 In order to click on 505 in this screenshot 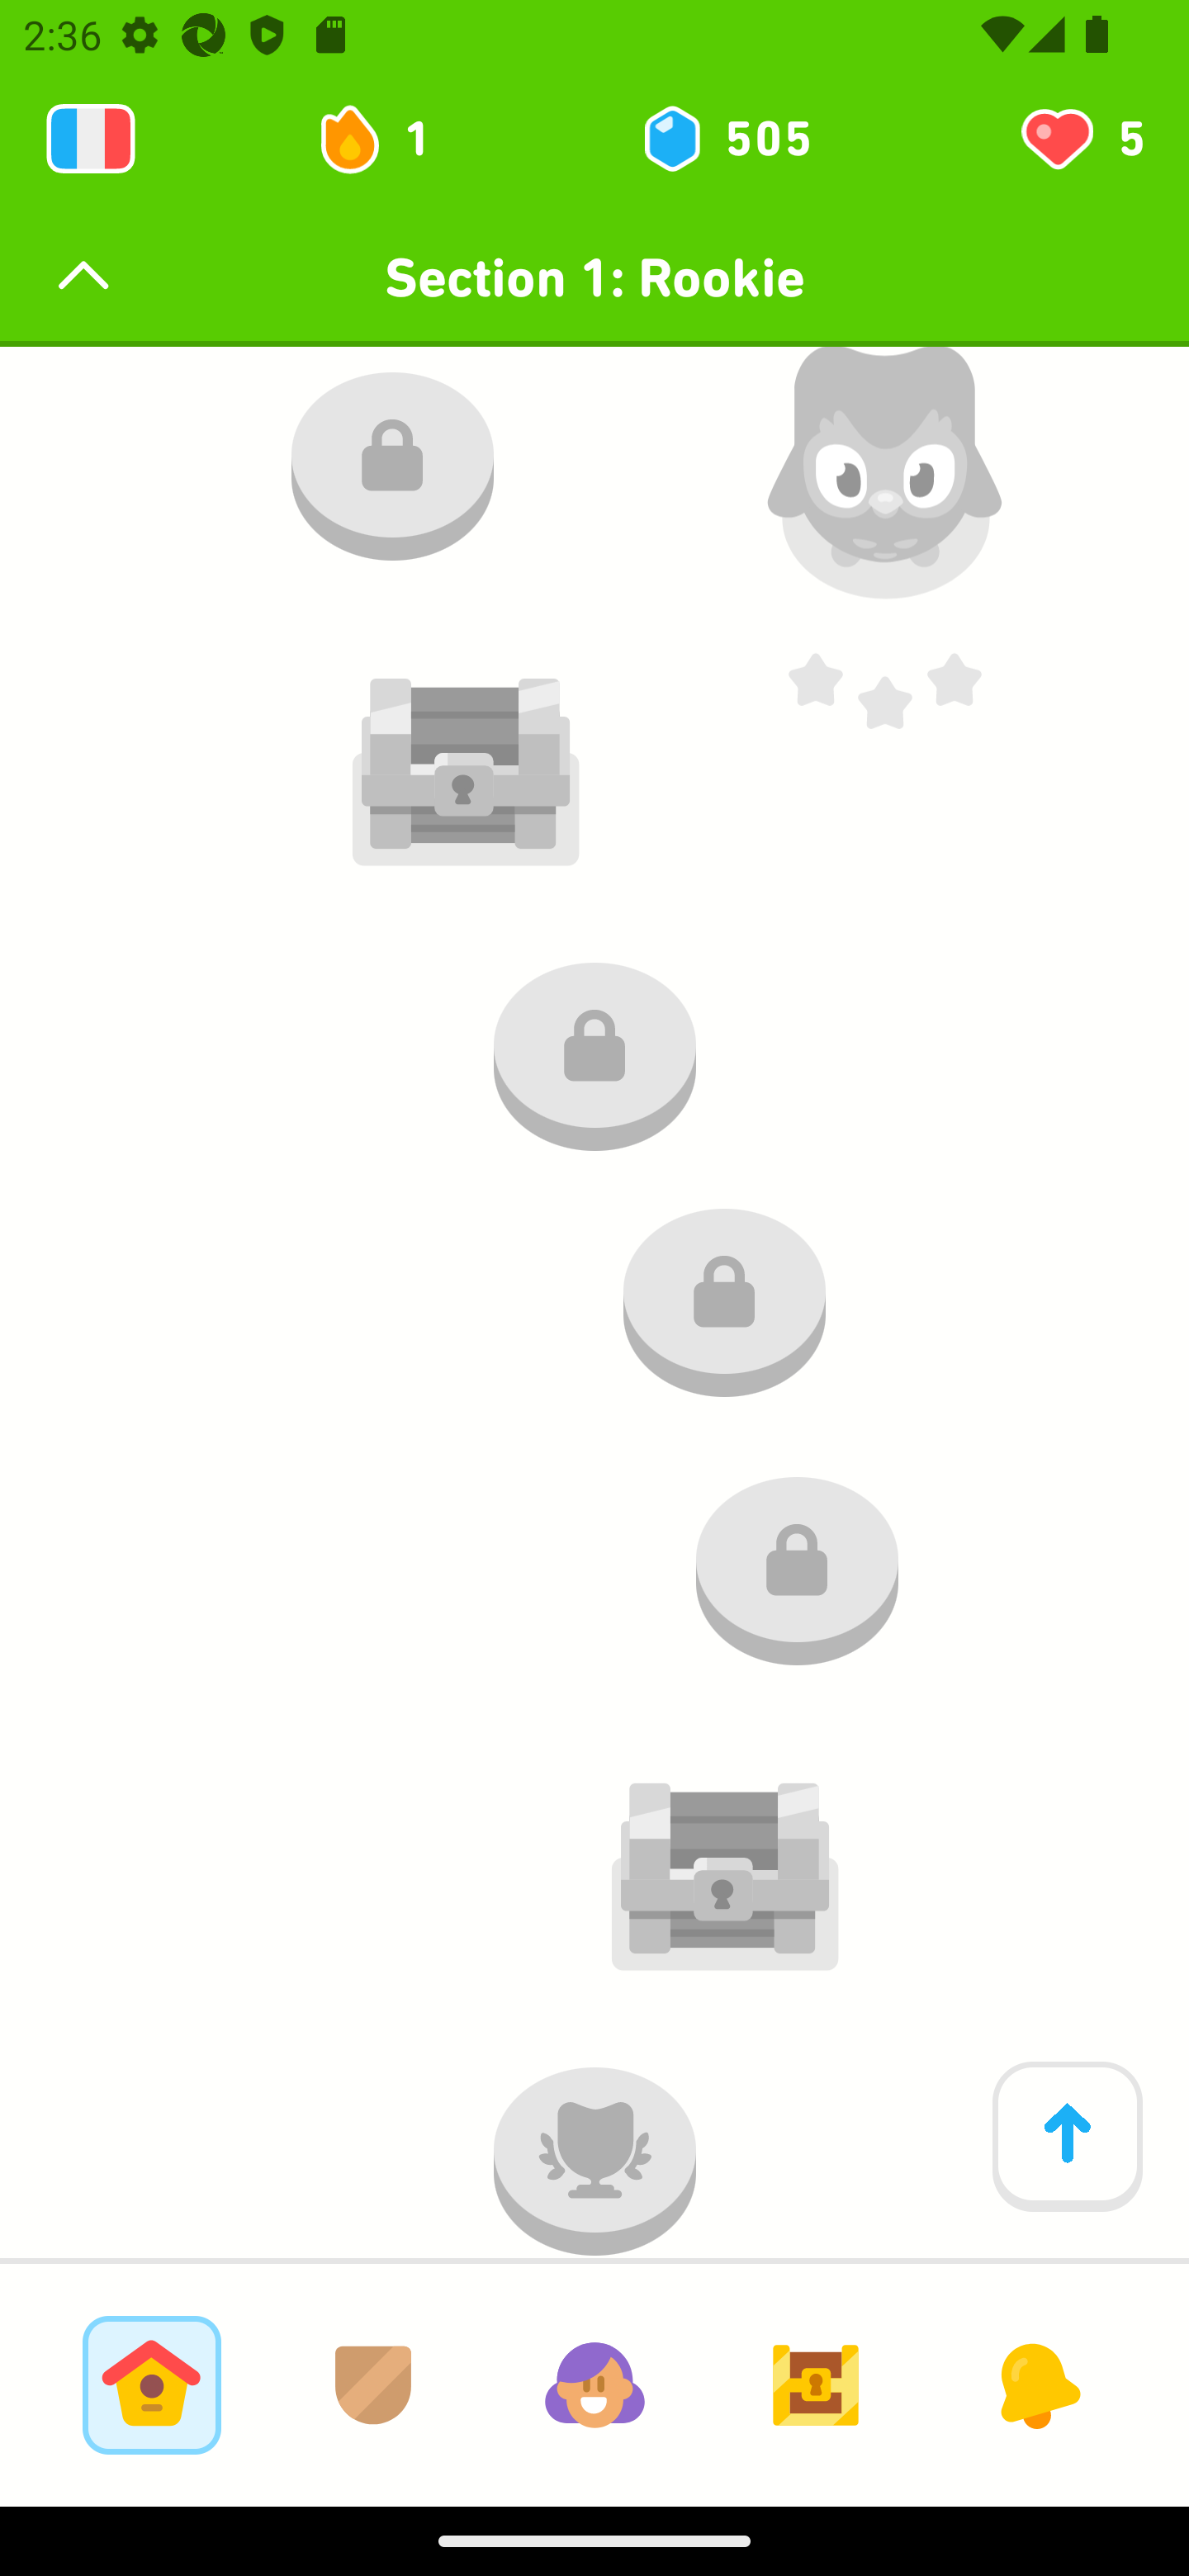, I will do `click(725, 139)`.